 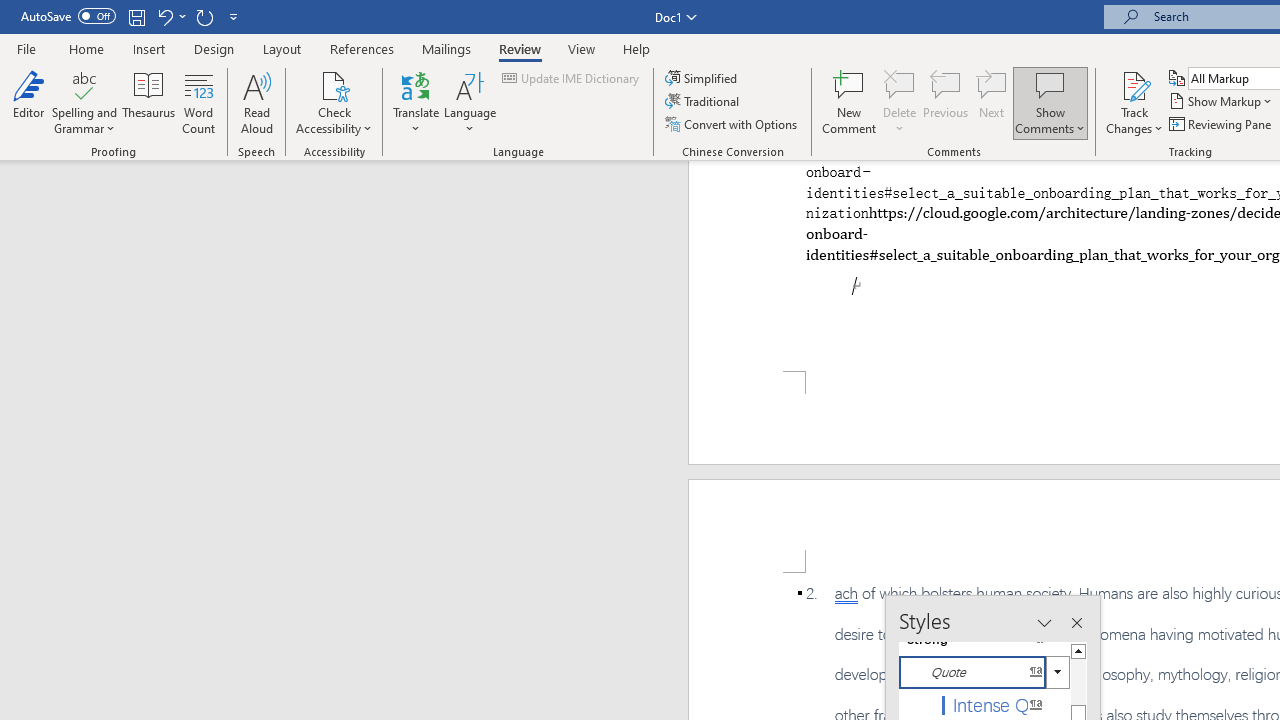 I want to click on Simplified, so click(x=702, y=78).